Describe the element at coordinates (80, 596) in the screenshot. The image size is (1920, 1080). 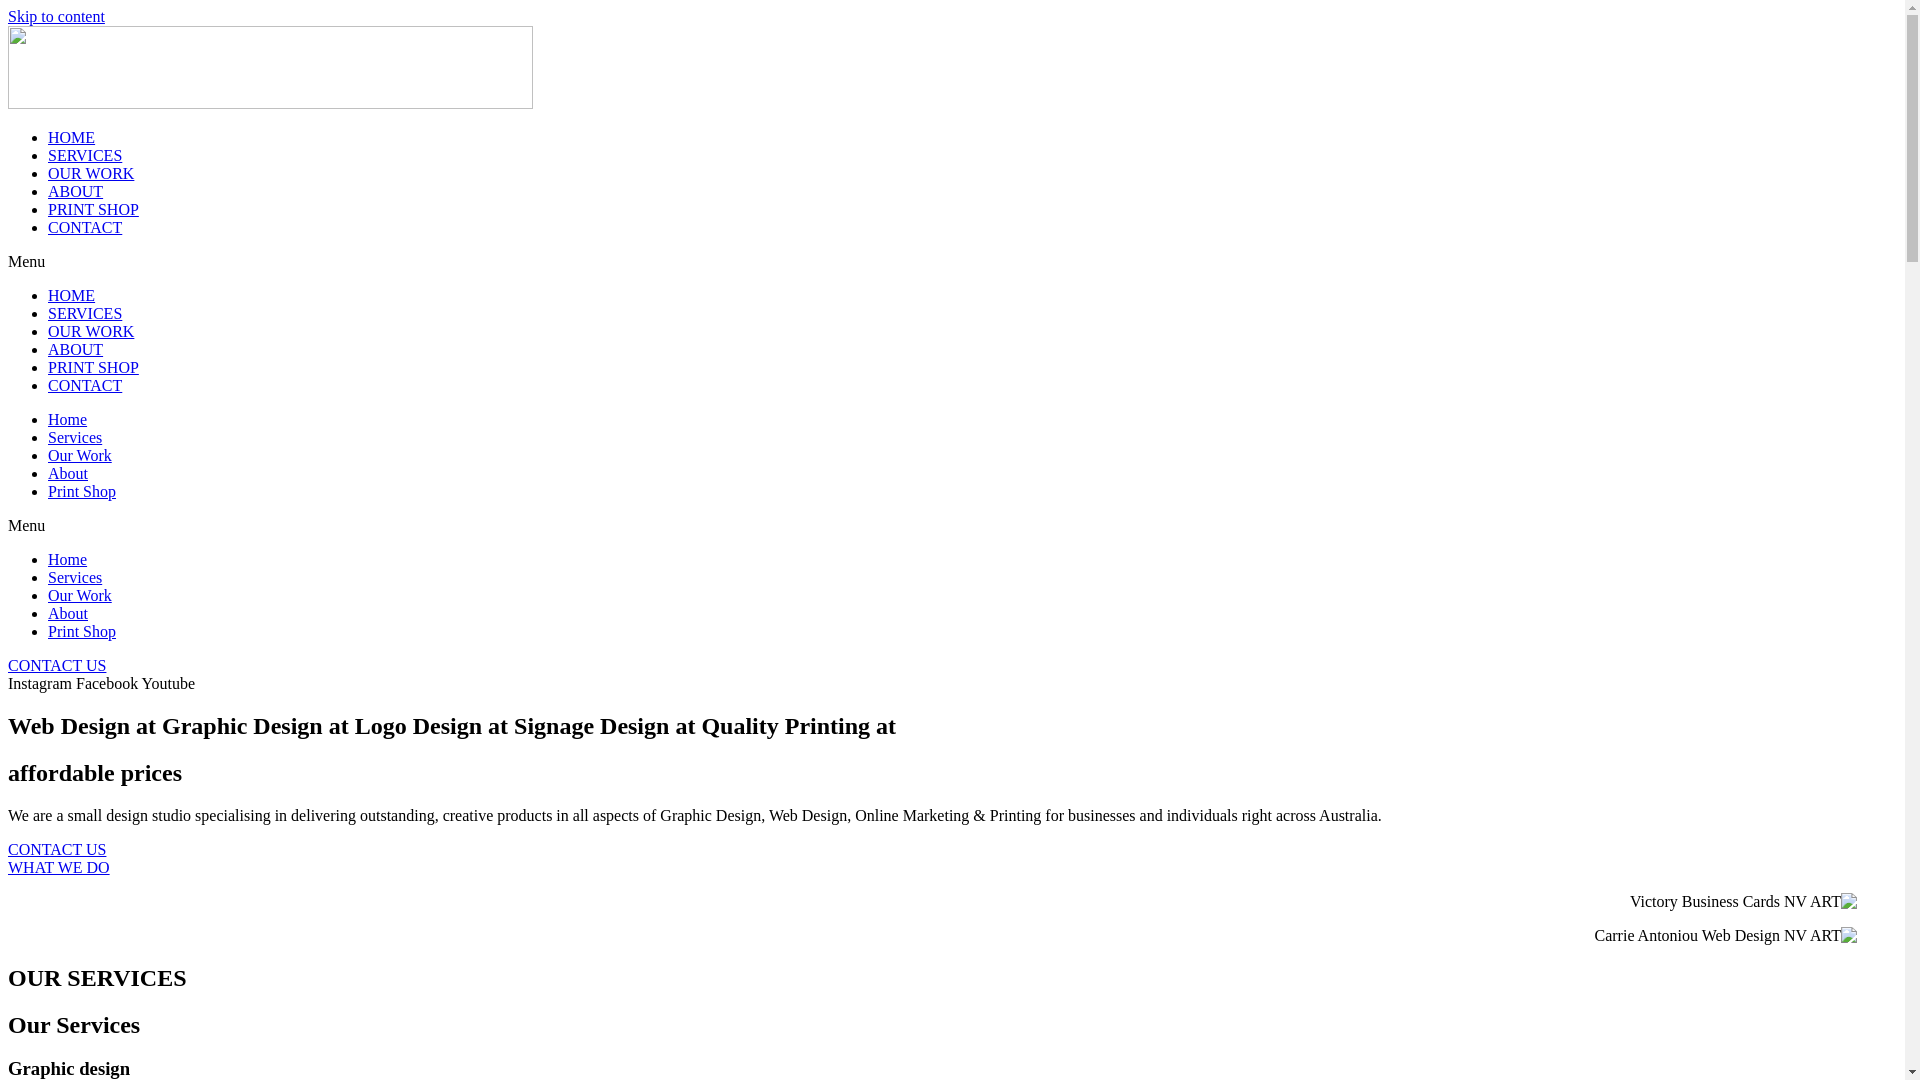
I see `Our Work` at that location.